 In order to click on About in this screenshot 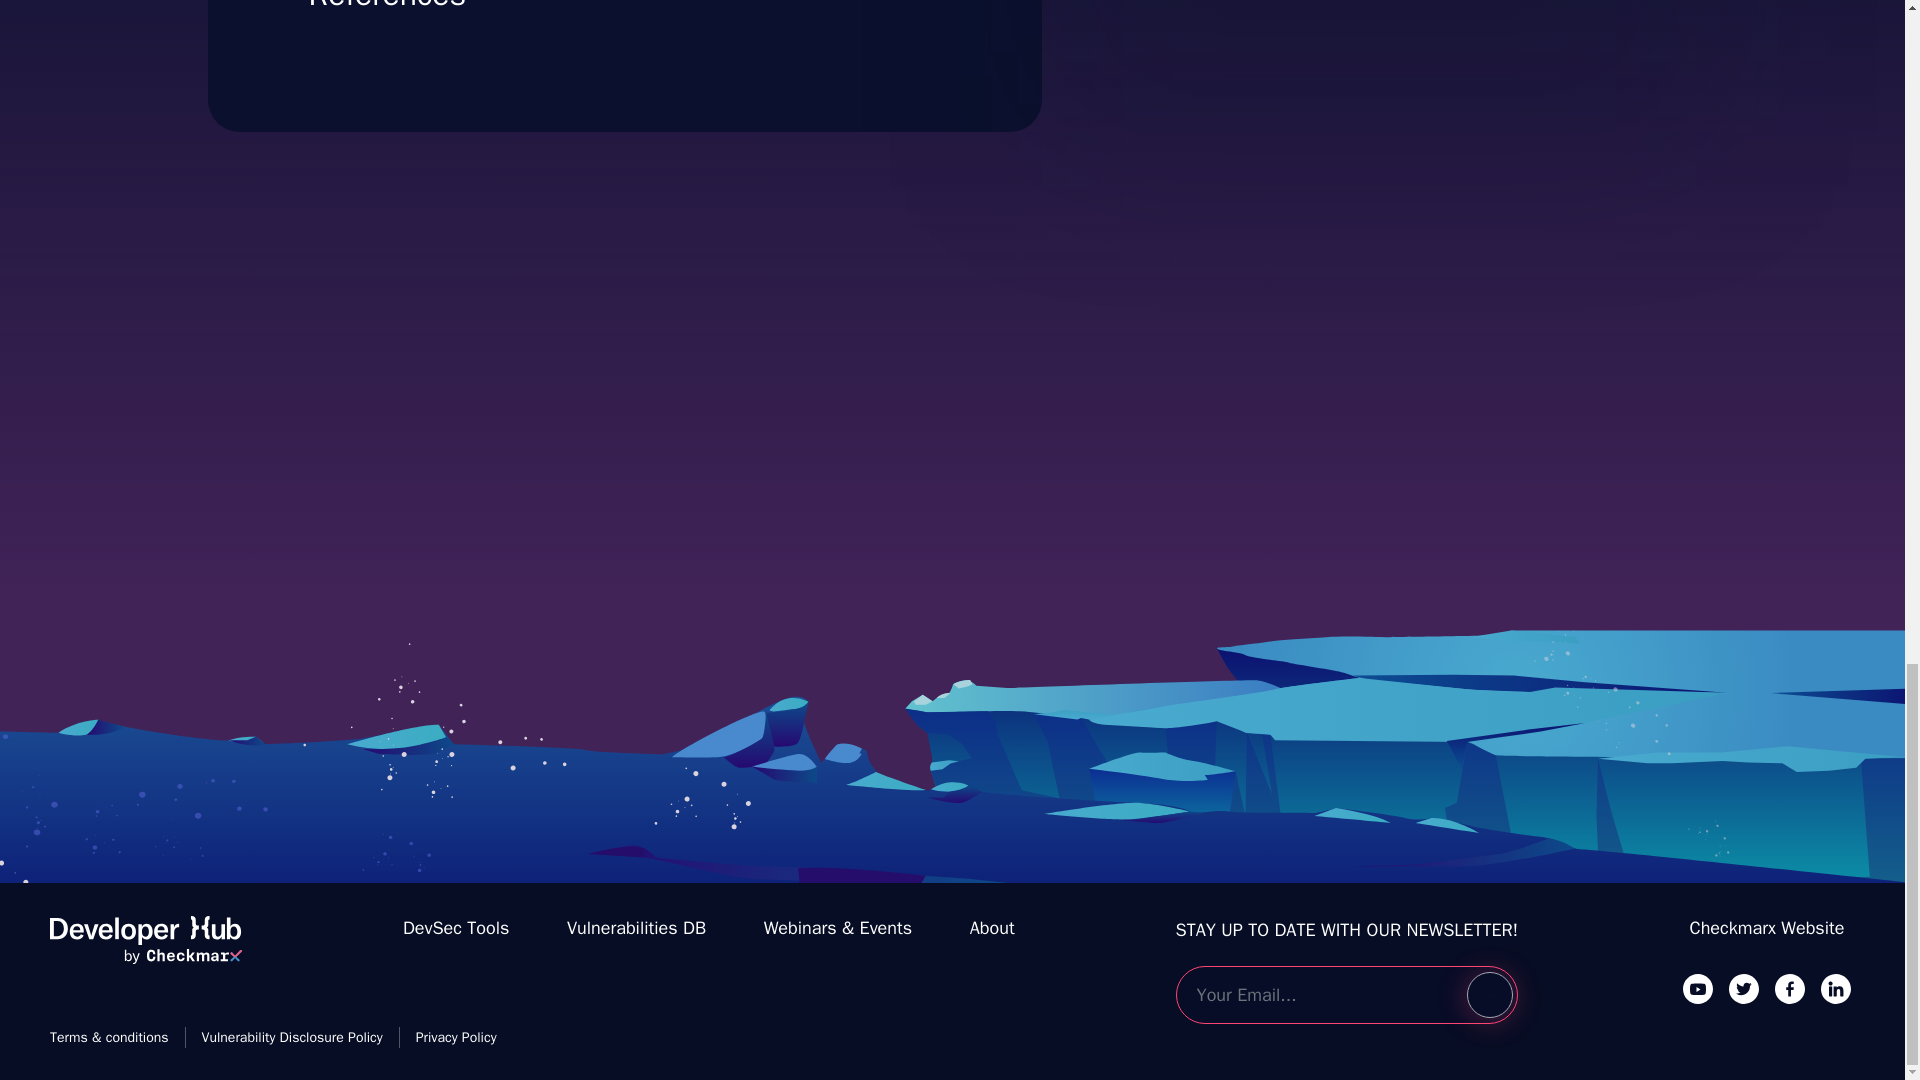, I will do `click(992, 928)`.